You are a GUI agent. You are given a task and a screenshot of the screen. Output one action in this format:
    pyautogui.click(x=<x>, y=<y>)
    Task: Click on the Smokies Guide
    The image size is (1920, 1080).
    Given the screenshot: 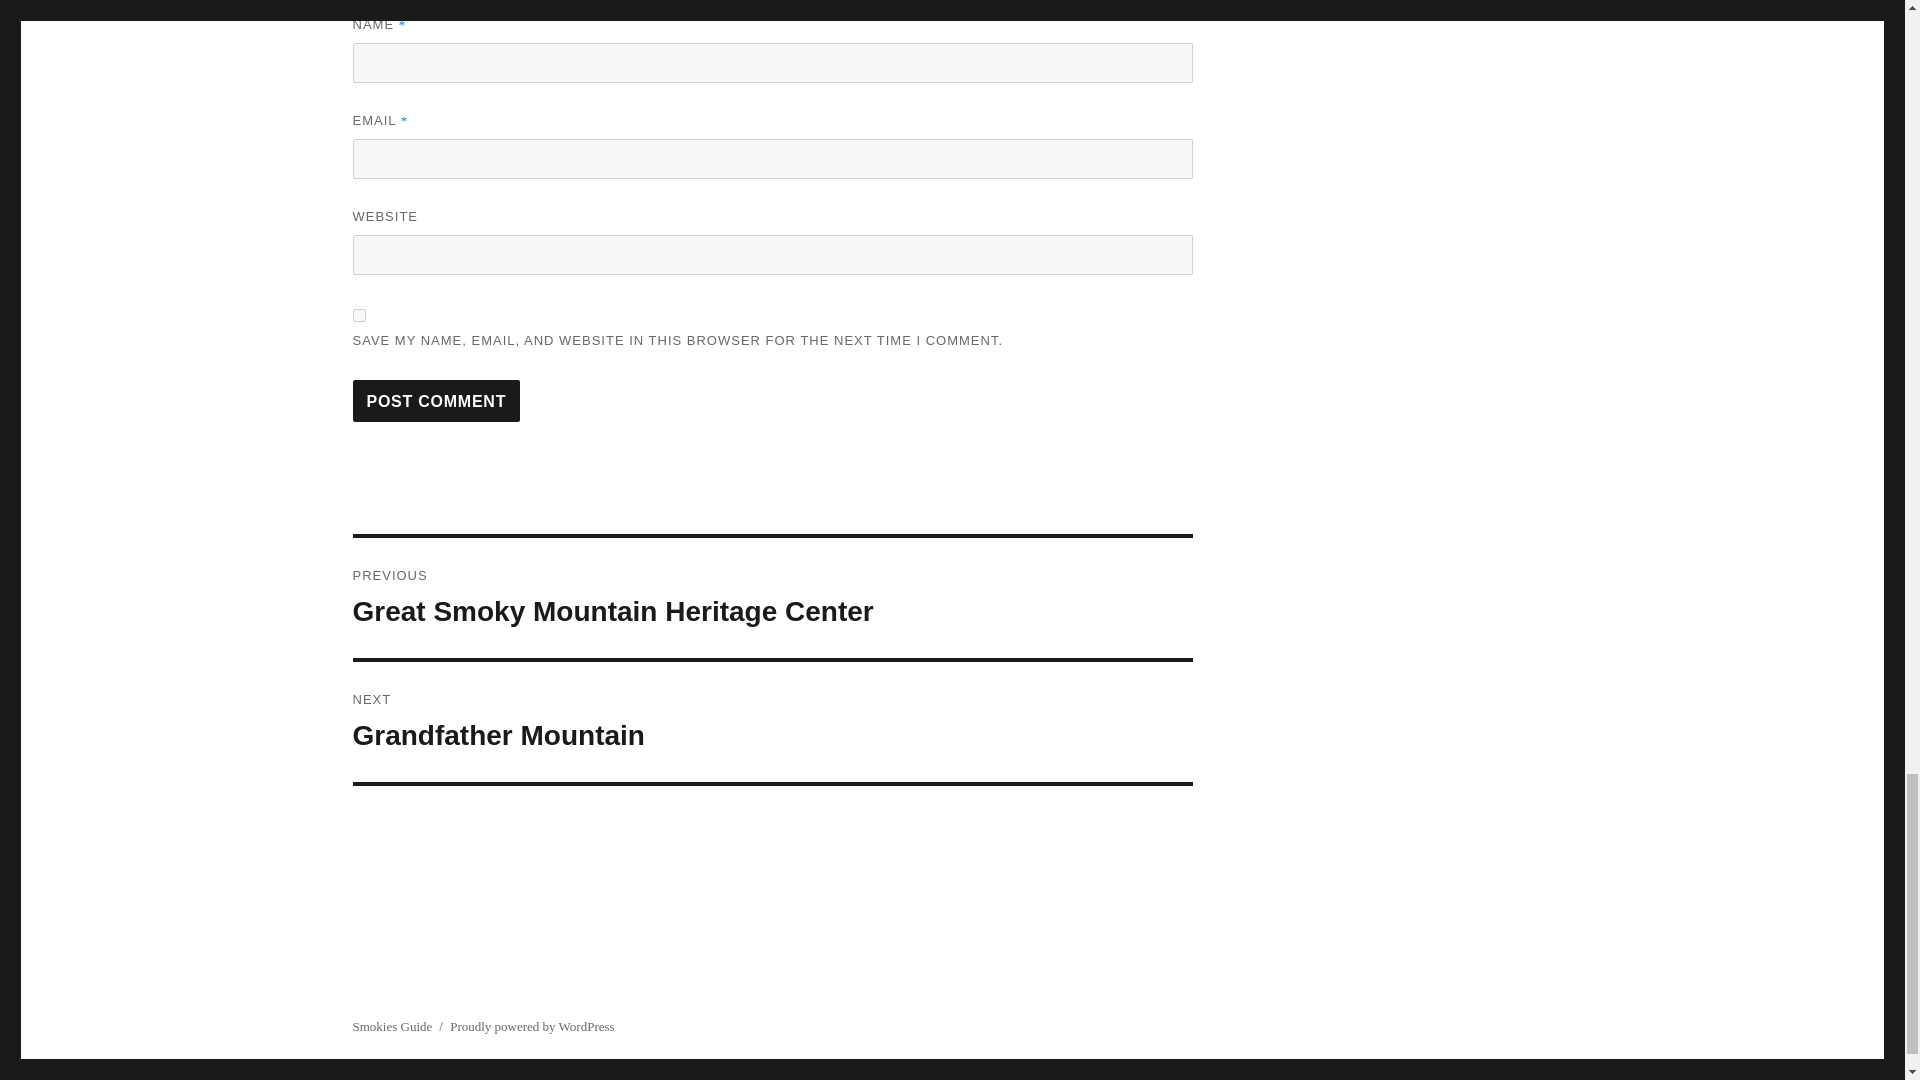 What is the action you would take?
    pyautogui.click(x=436, y=401)
    